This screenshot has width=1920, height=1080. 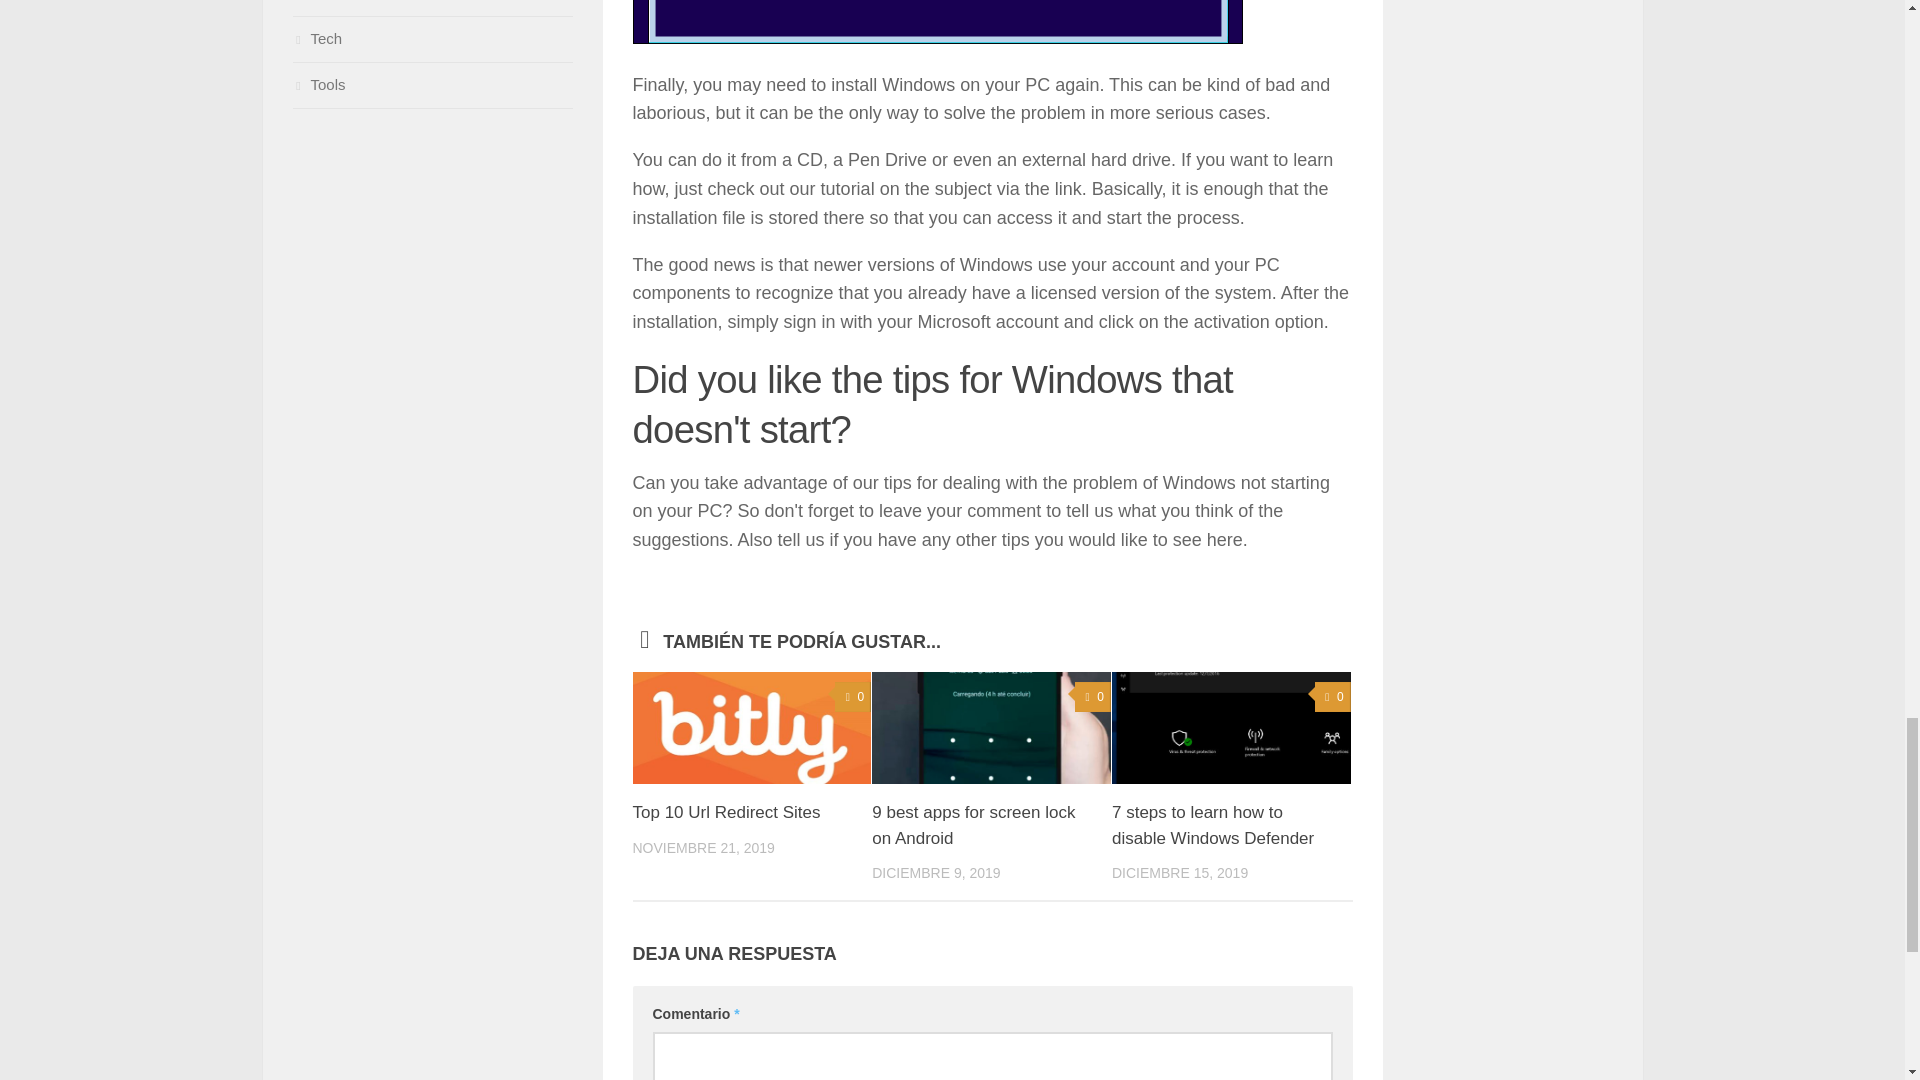 What do you see at coordinates (1212, 825) in the screenshot?
I see `7 steps to learn how to disable Windows Defender` at bounding box center [1212, 825].